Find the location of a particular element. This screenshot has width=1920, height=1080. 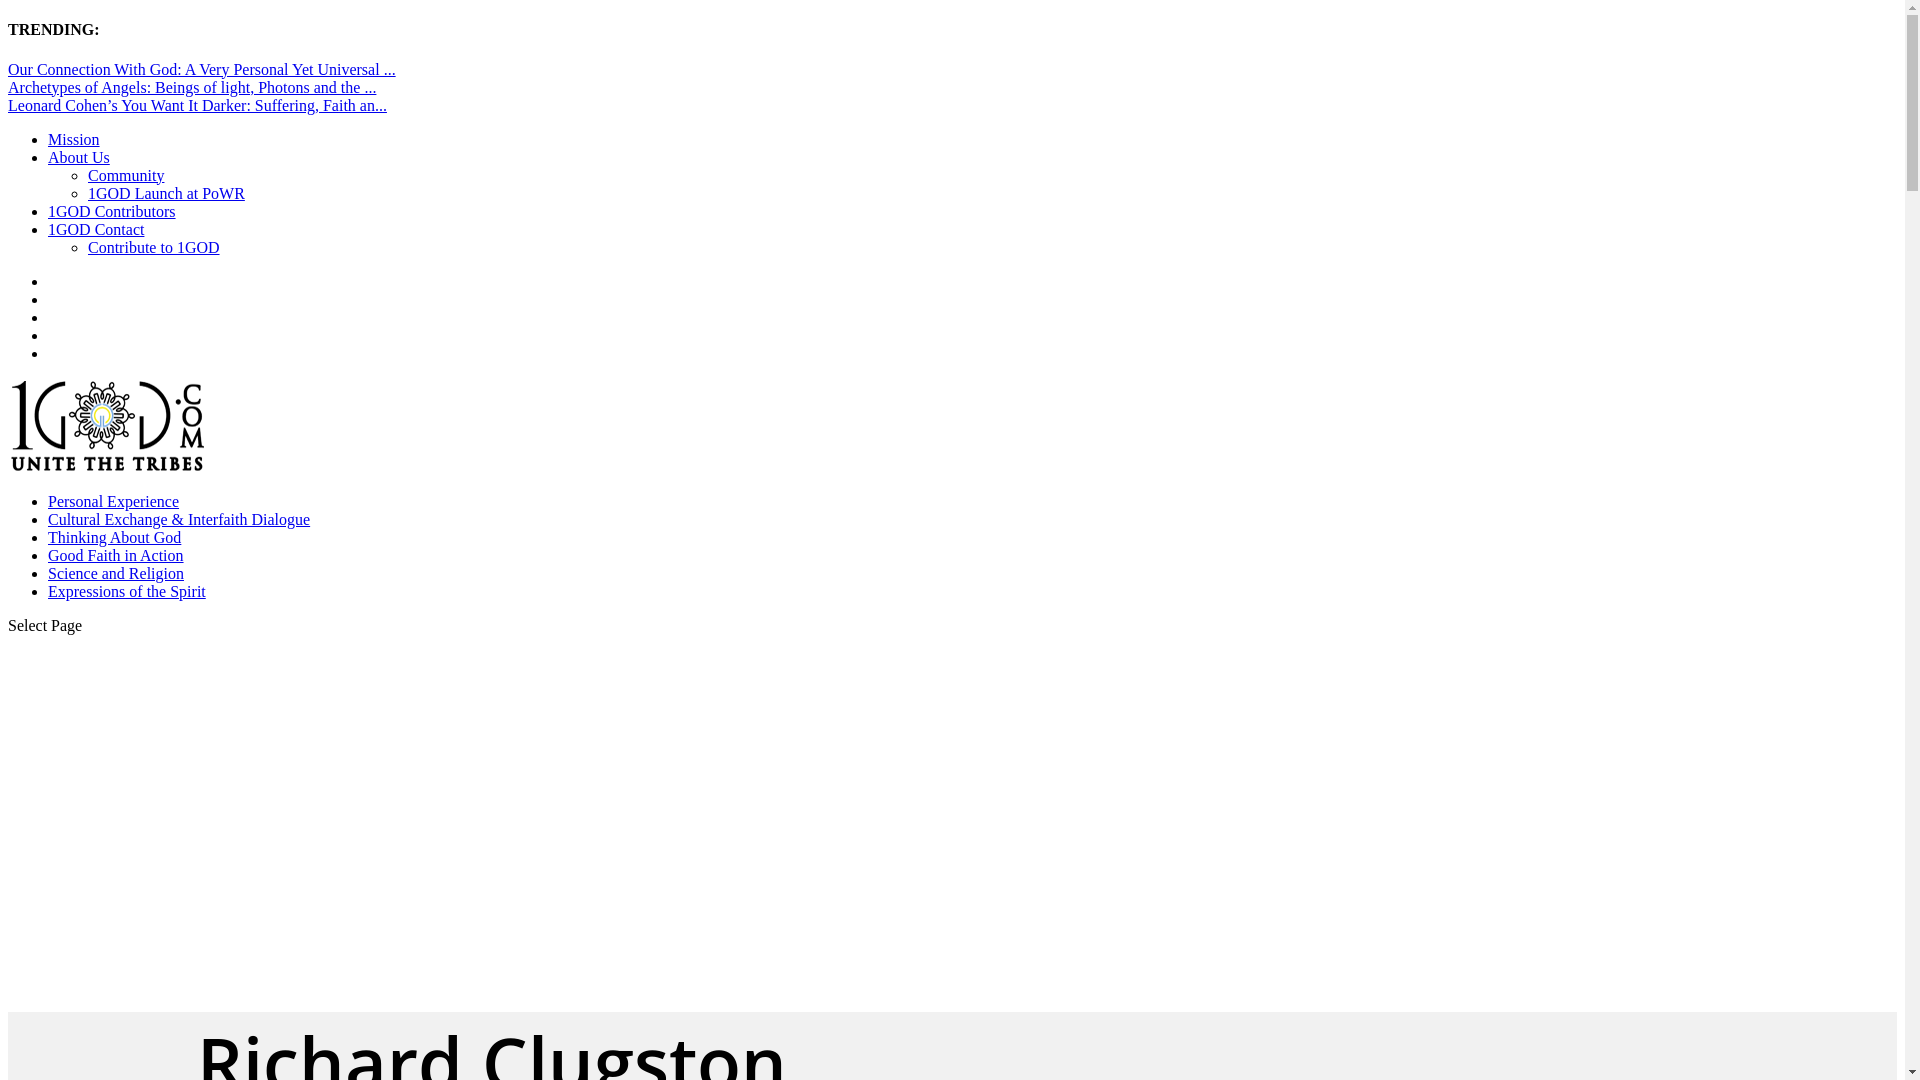

Science and Religion is located at coordinates (116, 574).